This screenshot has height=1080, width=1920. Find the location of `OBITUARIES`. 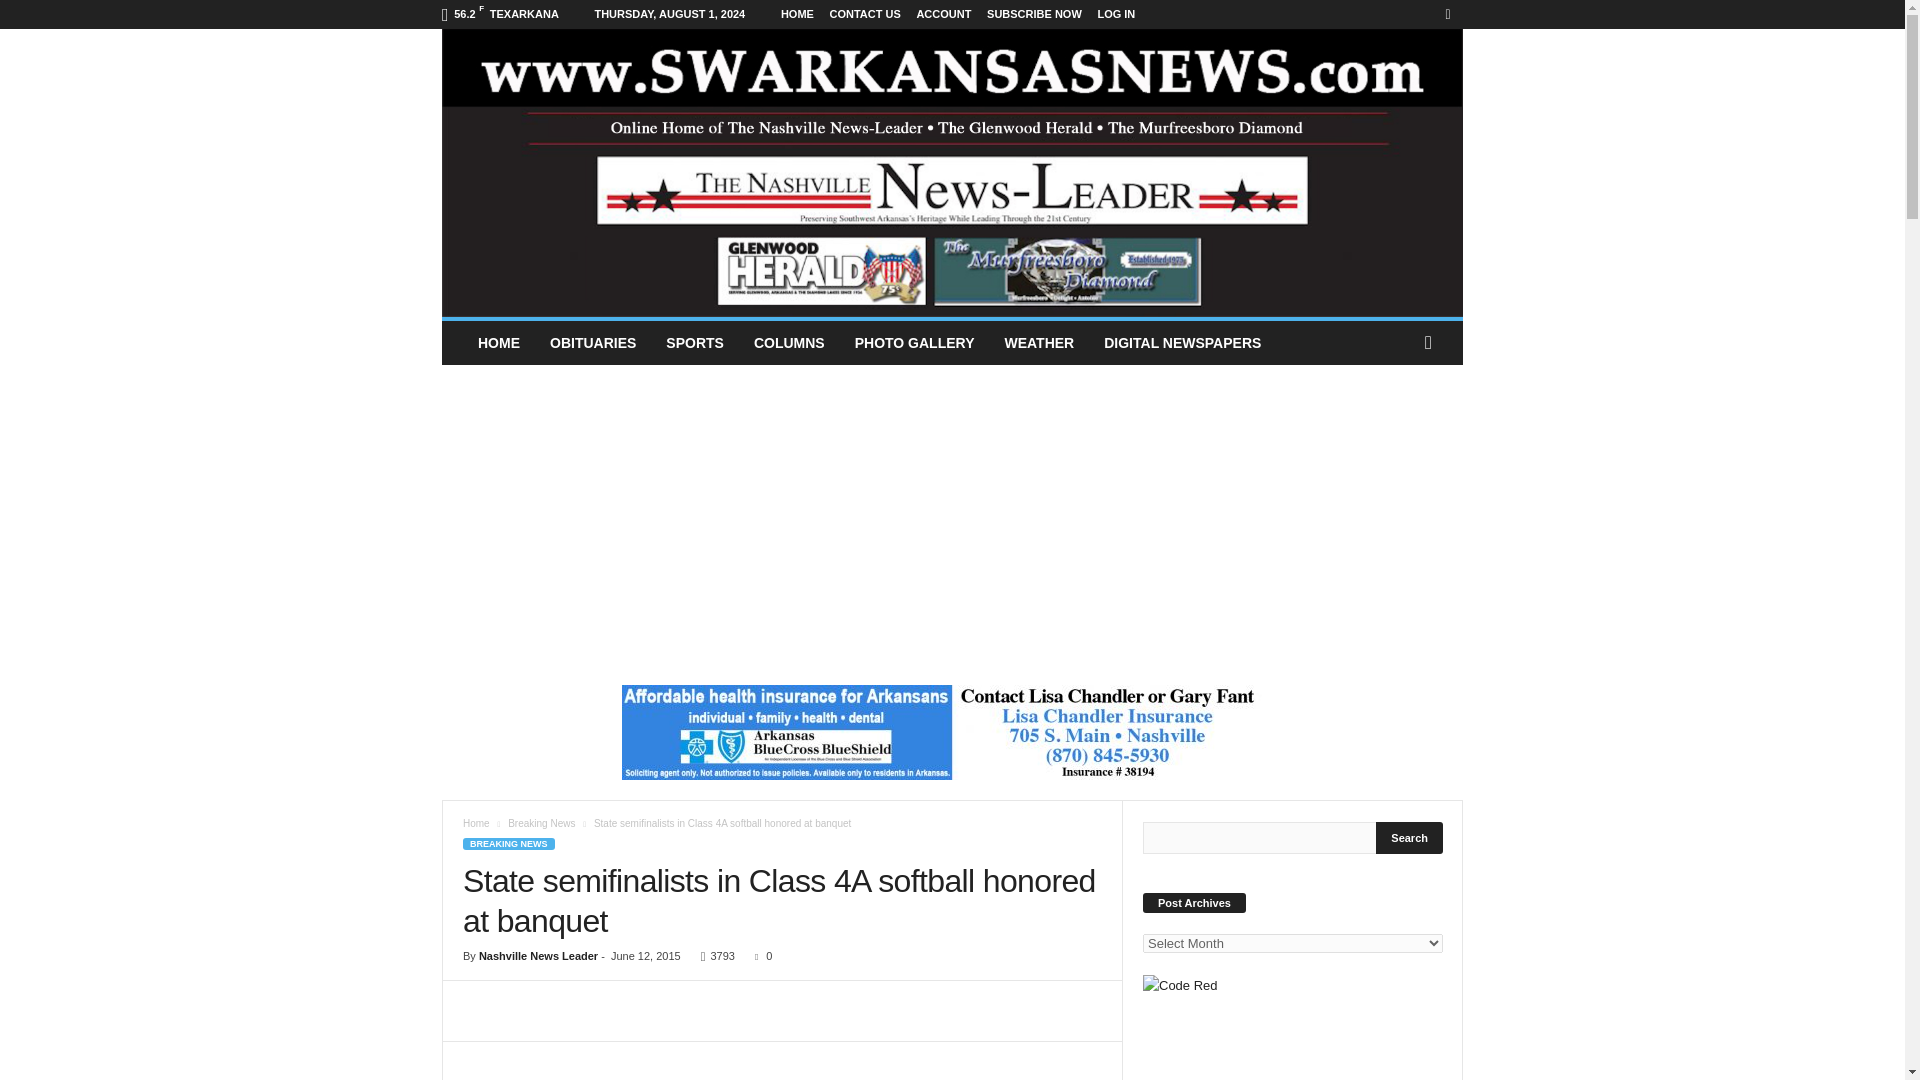

OBITUARIES is located at coordinates (592, 342).